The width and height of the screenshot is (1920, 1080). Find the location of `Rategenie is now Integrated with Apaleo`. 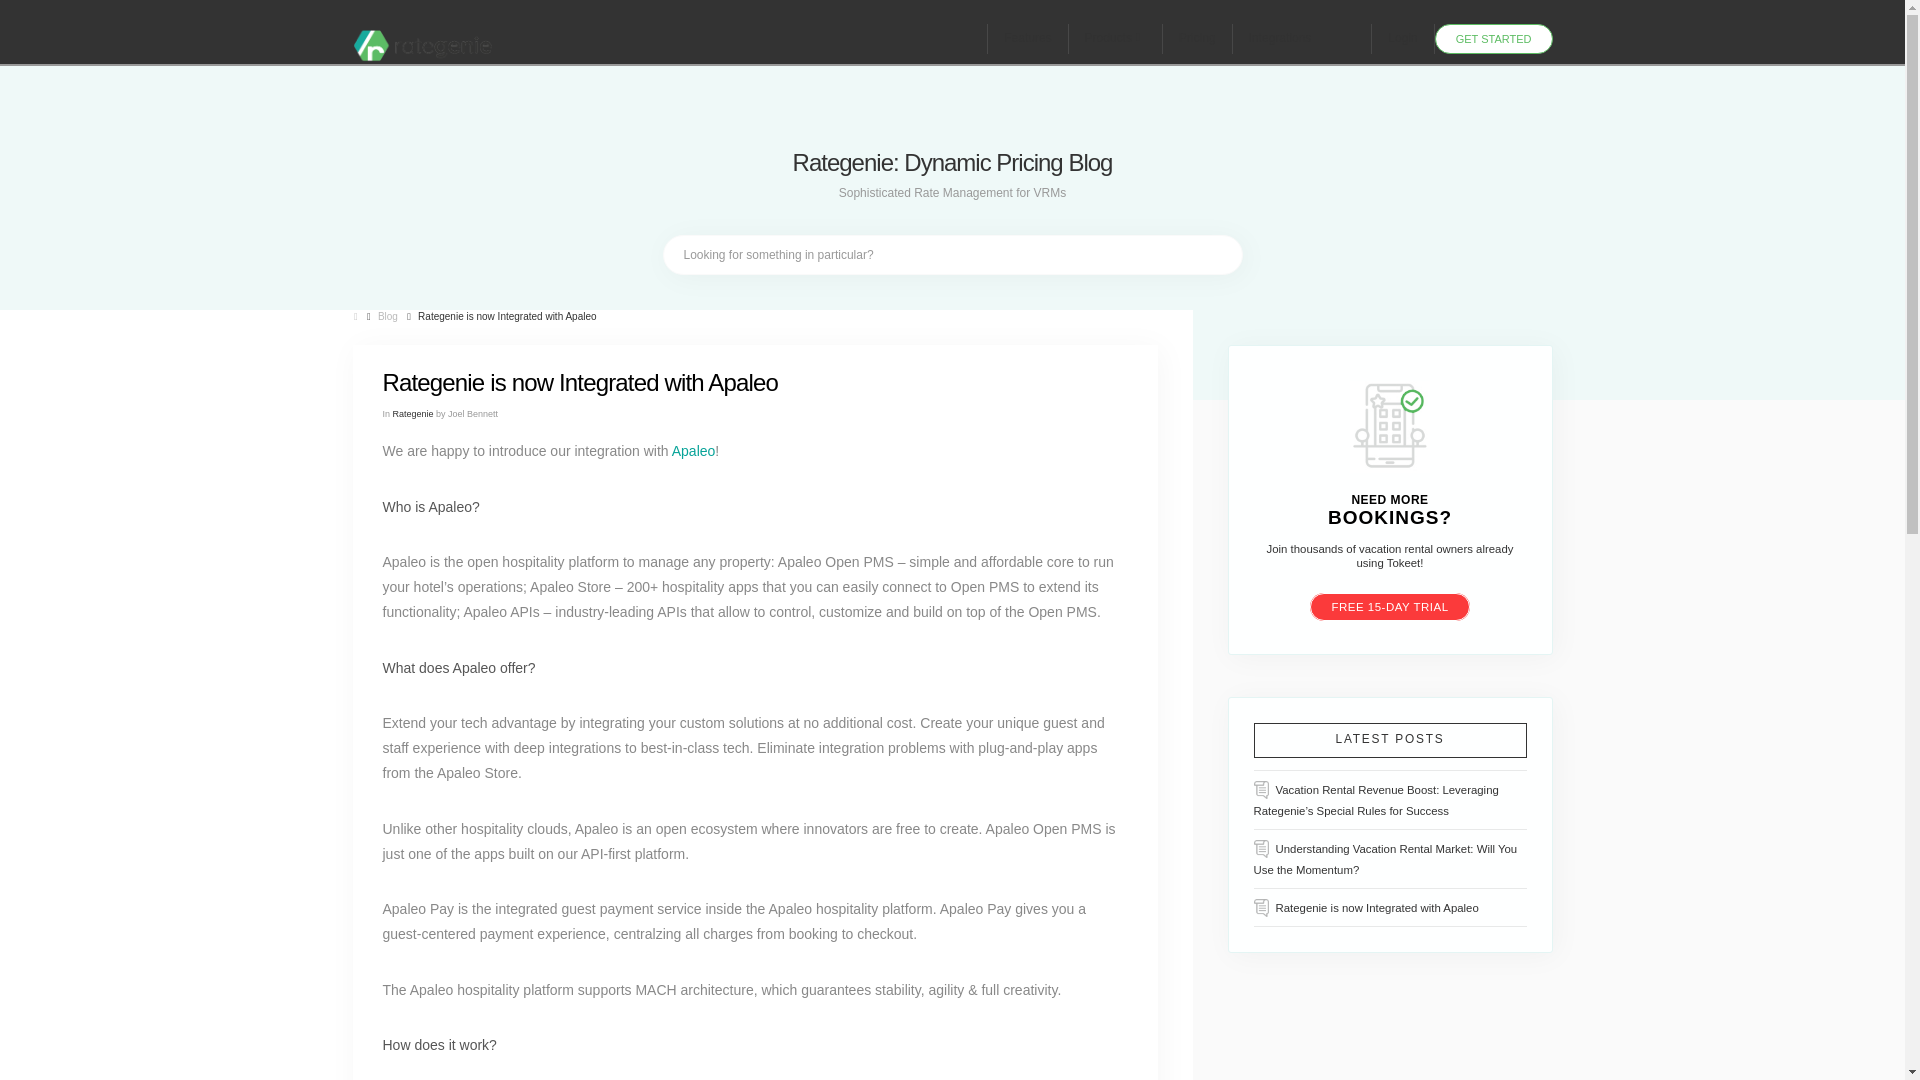

Rategenie is now Integrated with Apaleo is located at coordinates (1366, 908).